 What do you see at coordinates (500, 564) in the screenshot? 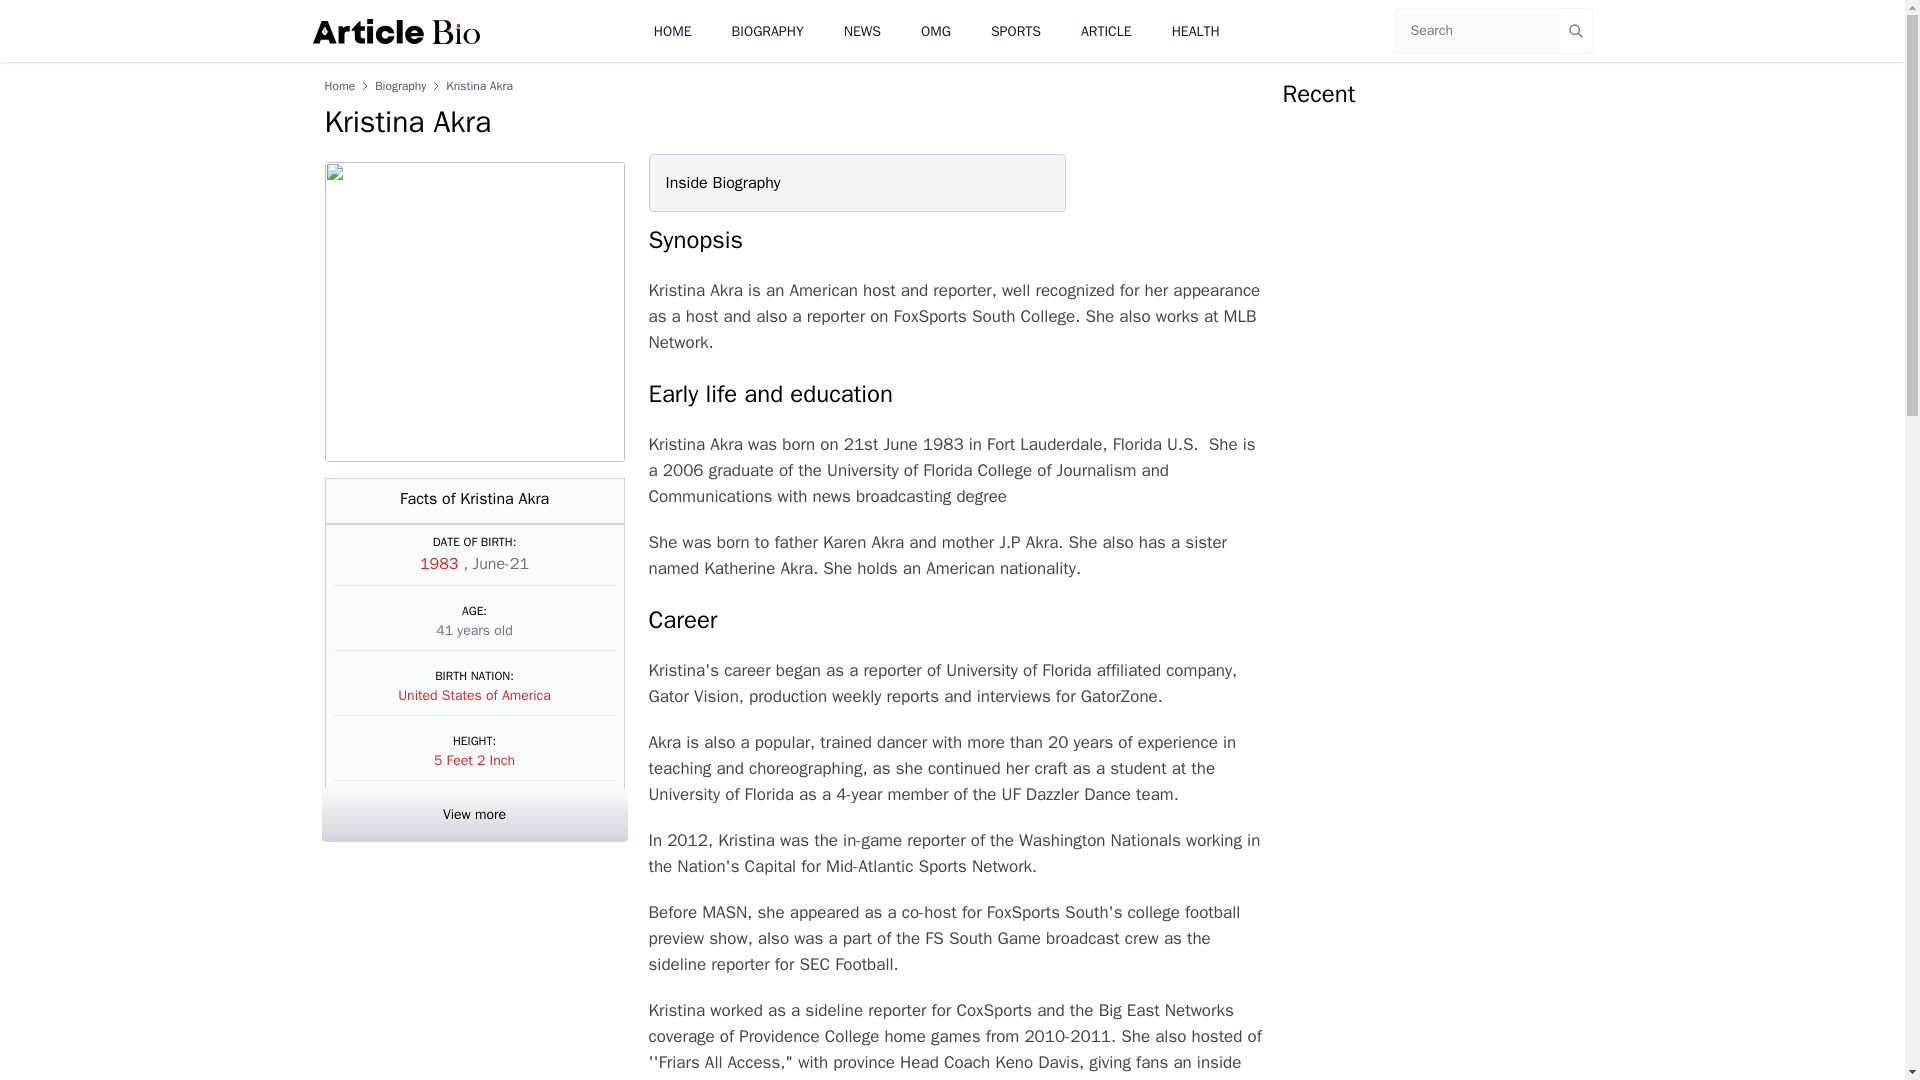
I see `June-21` at bounding box center [500, 564].